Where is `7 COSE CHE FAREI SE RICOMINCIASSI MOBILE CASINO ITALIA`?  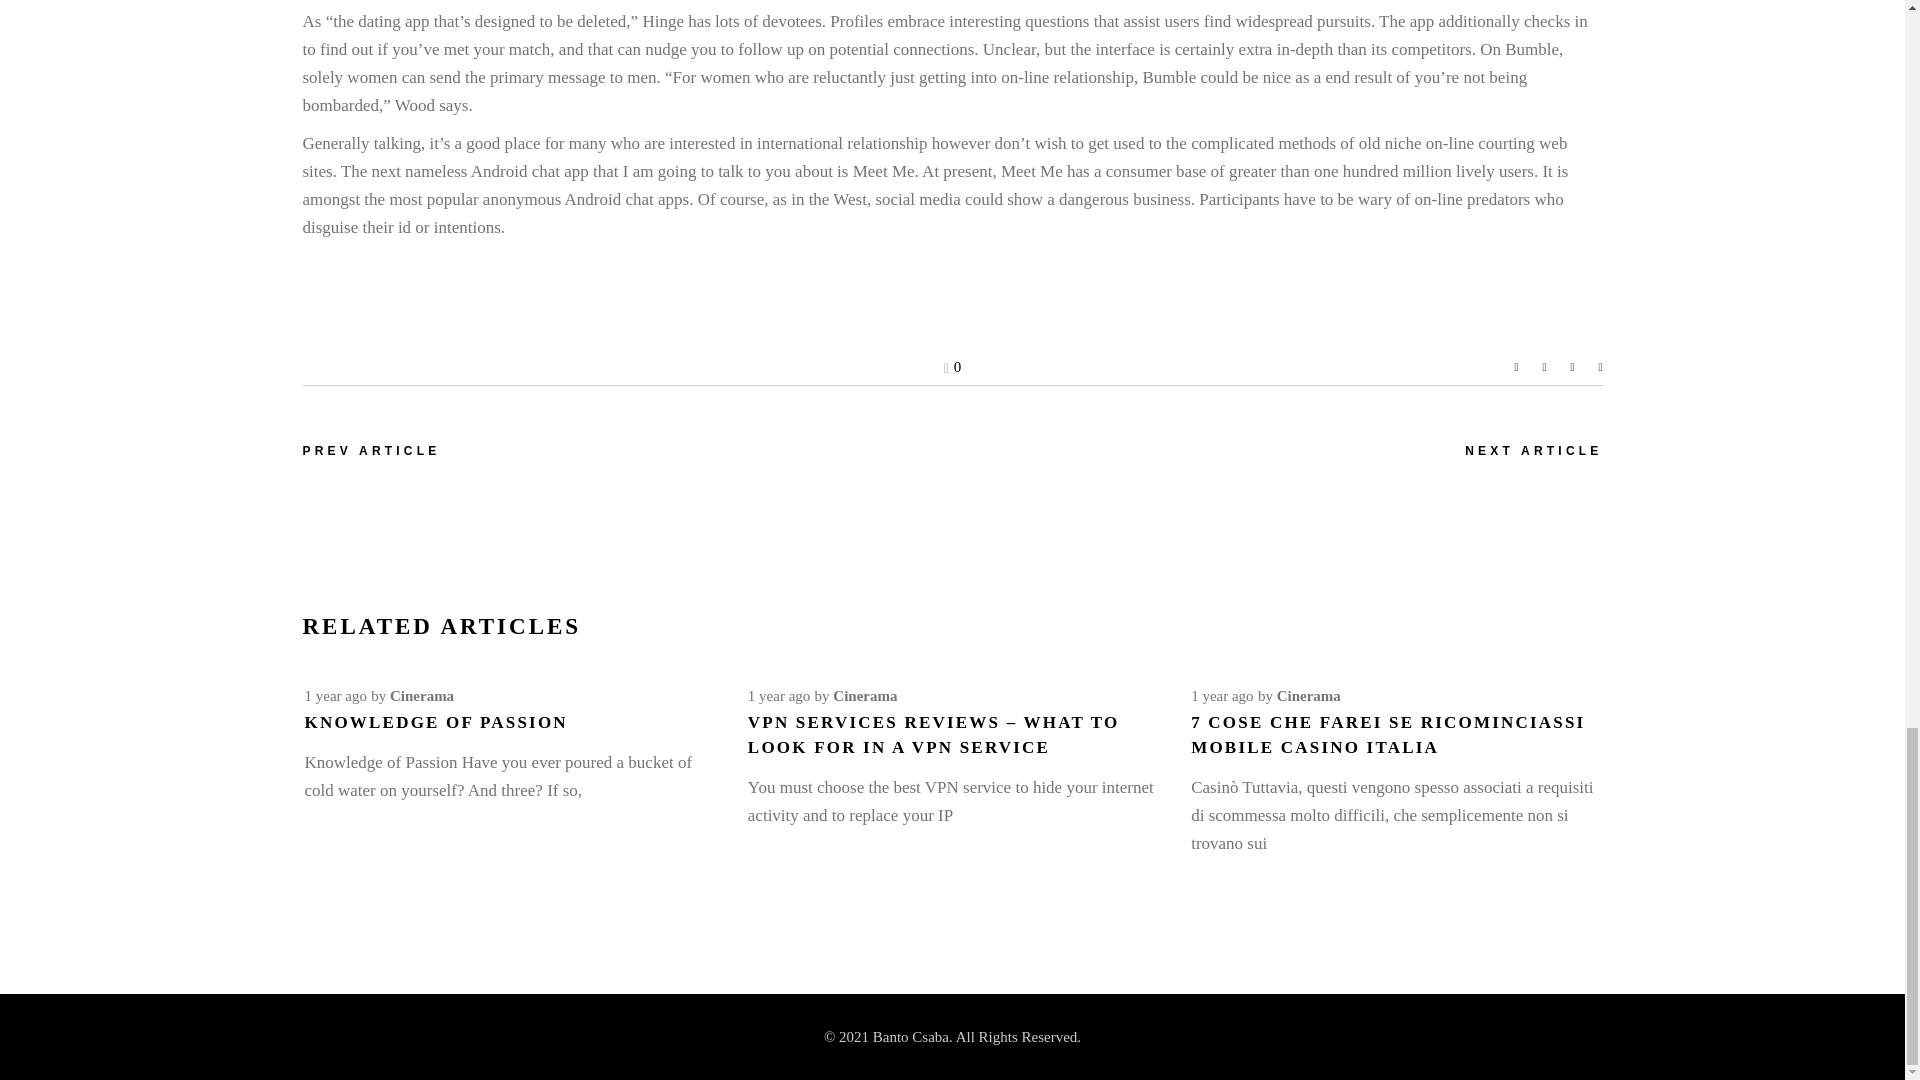 7 COSE CHE FAREI SE RICOMINCIASSI MOBILE CASINO ITALIA is located at coordinates (1388, 734).